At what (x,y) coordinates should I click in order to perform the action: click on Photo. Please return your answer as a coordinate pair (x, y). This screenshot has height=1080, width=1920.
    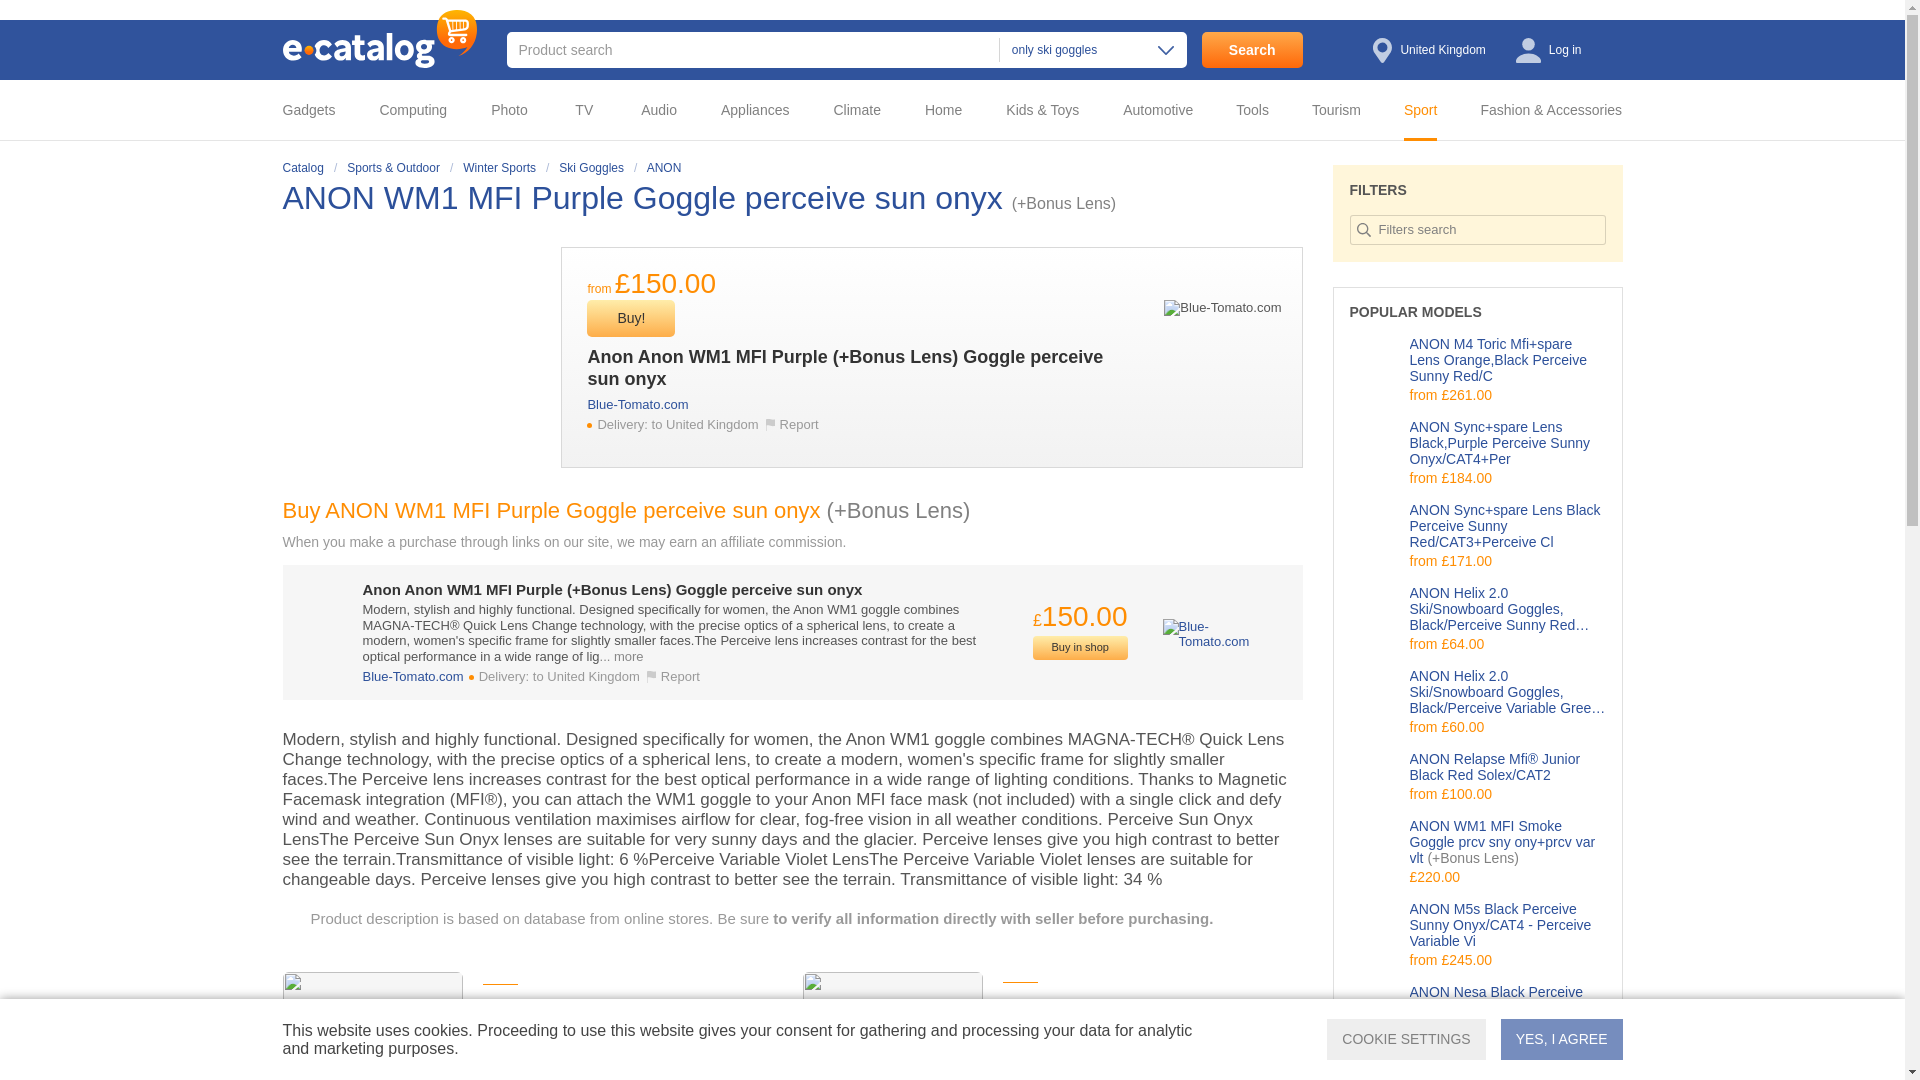
    Looking at the image, I should click on (516, 110).